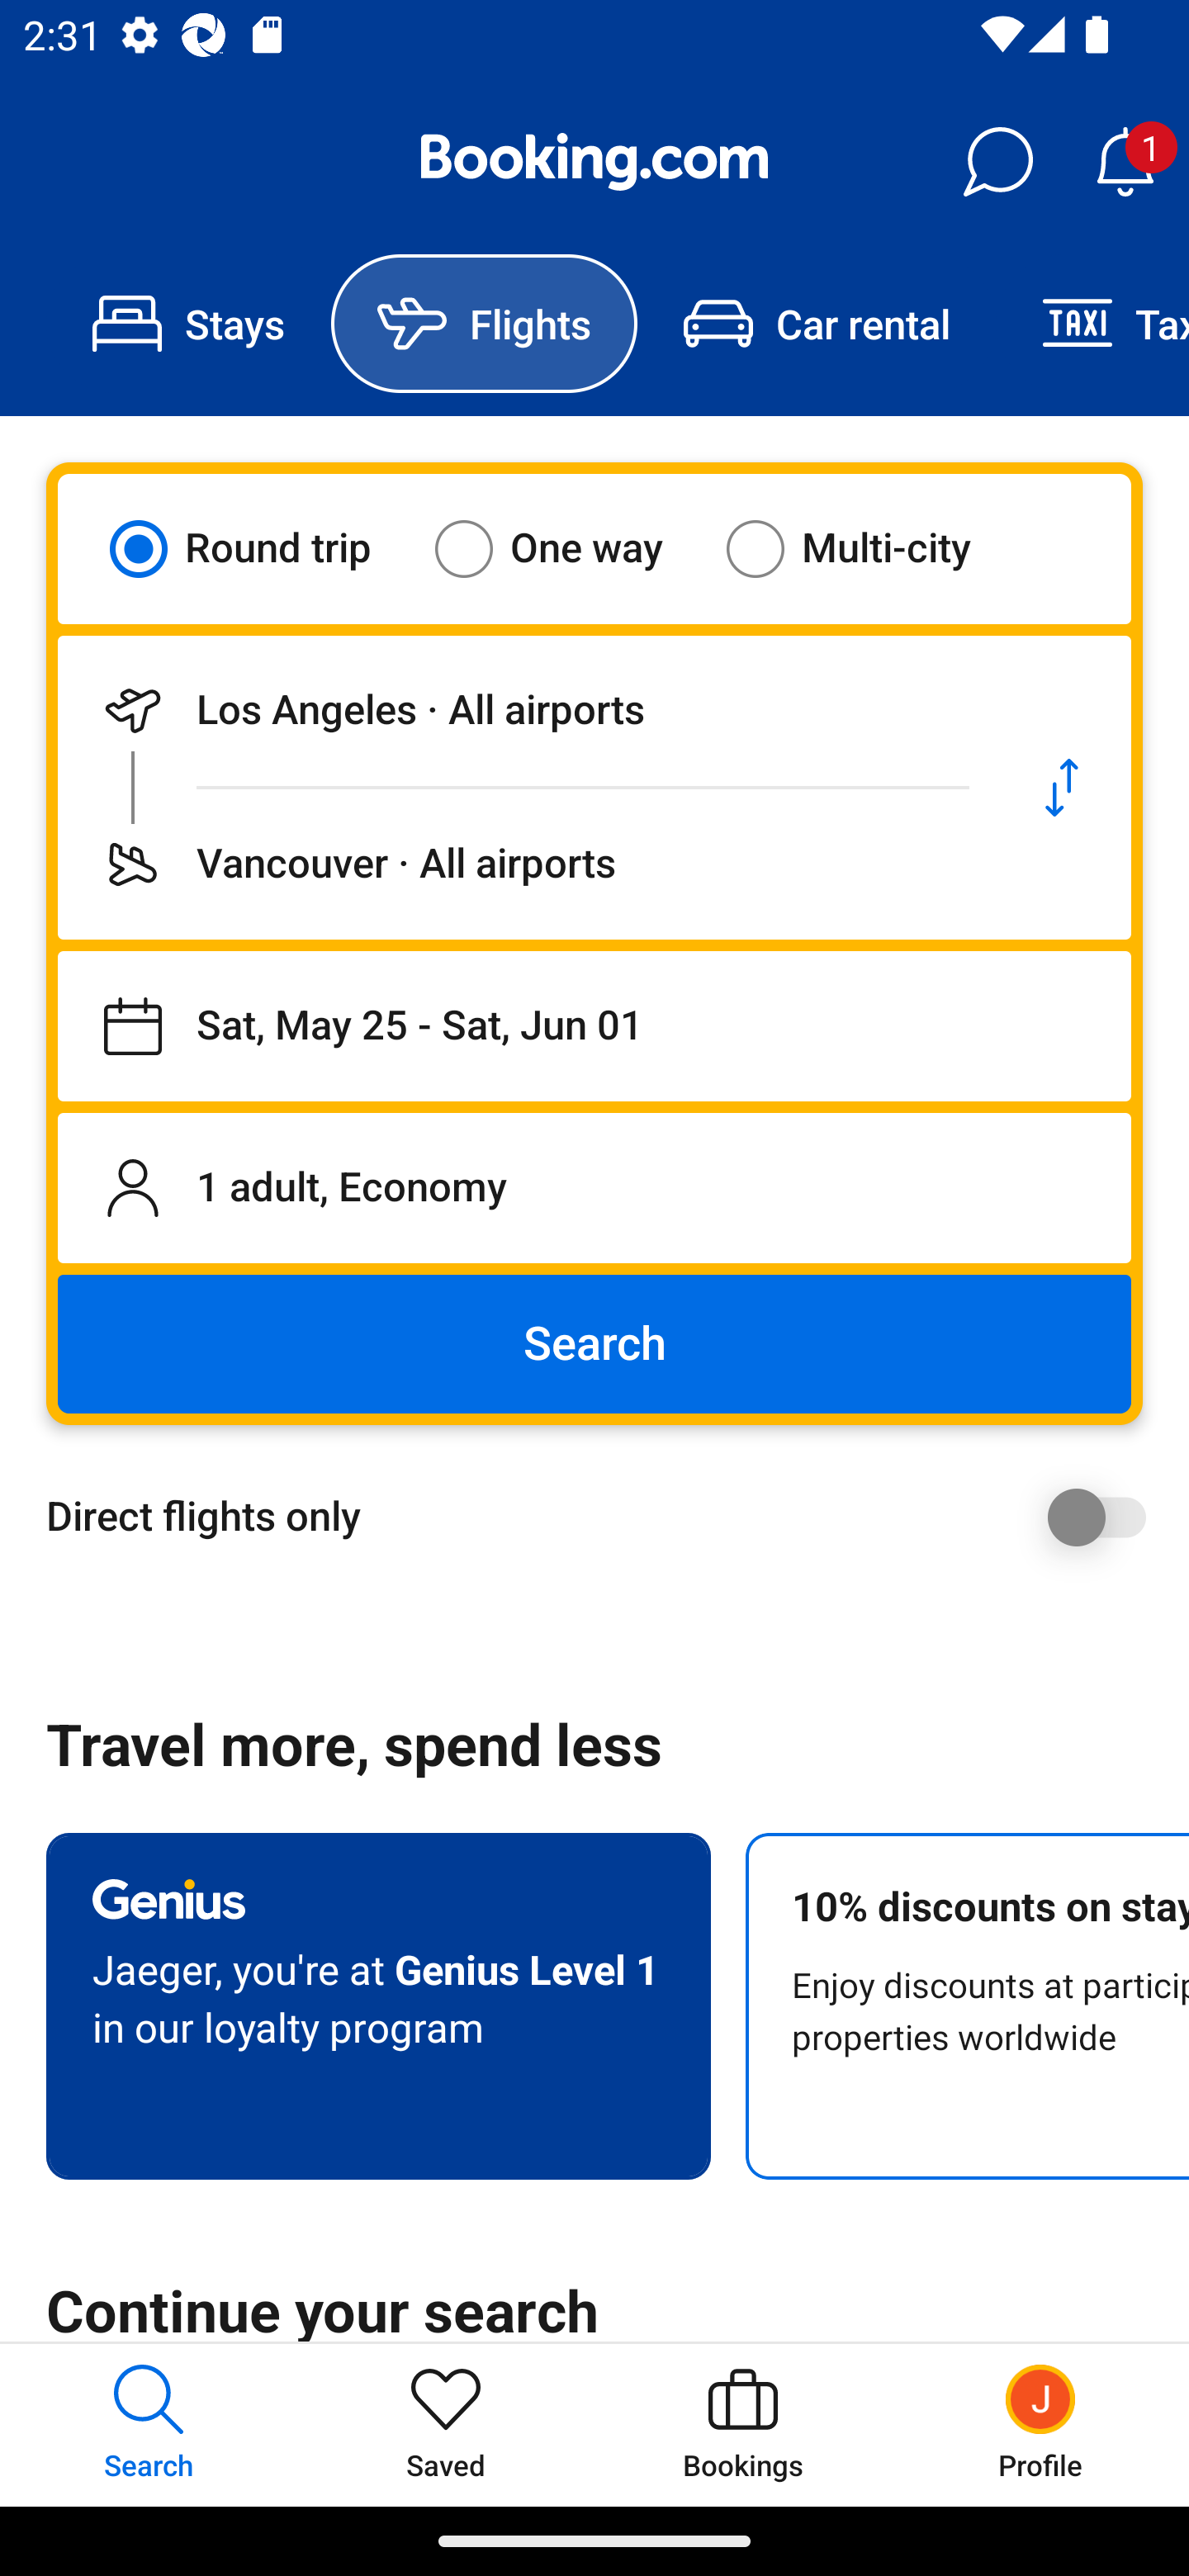  Describe the element at coordinates (188, 324) in the screenshot. I see `Stays` at that location.